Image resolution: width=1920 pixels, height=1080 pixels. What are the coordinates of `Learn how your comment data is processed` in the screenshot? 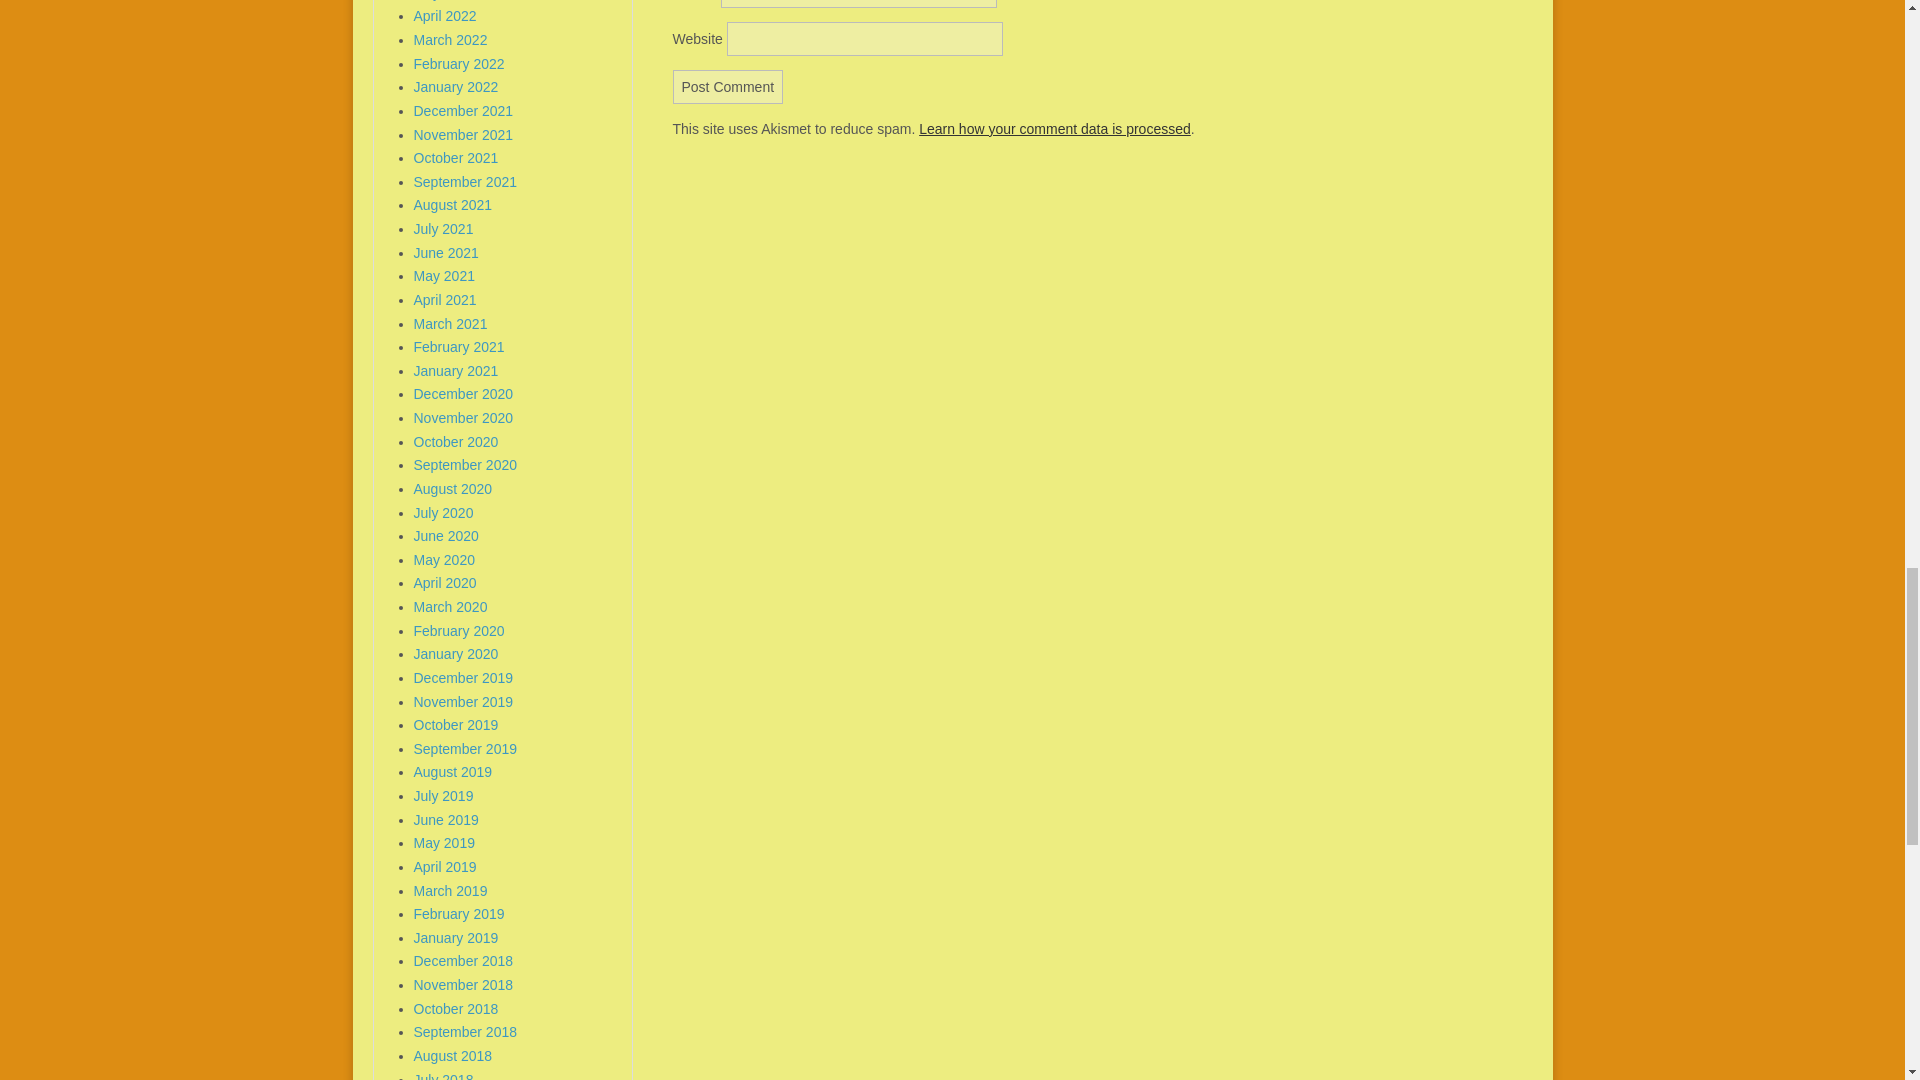 It's located at (1054, 128).